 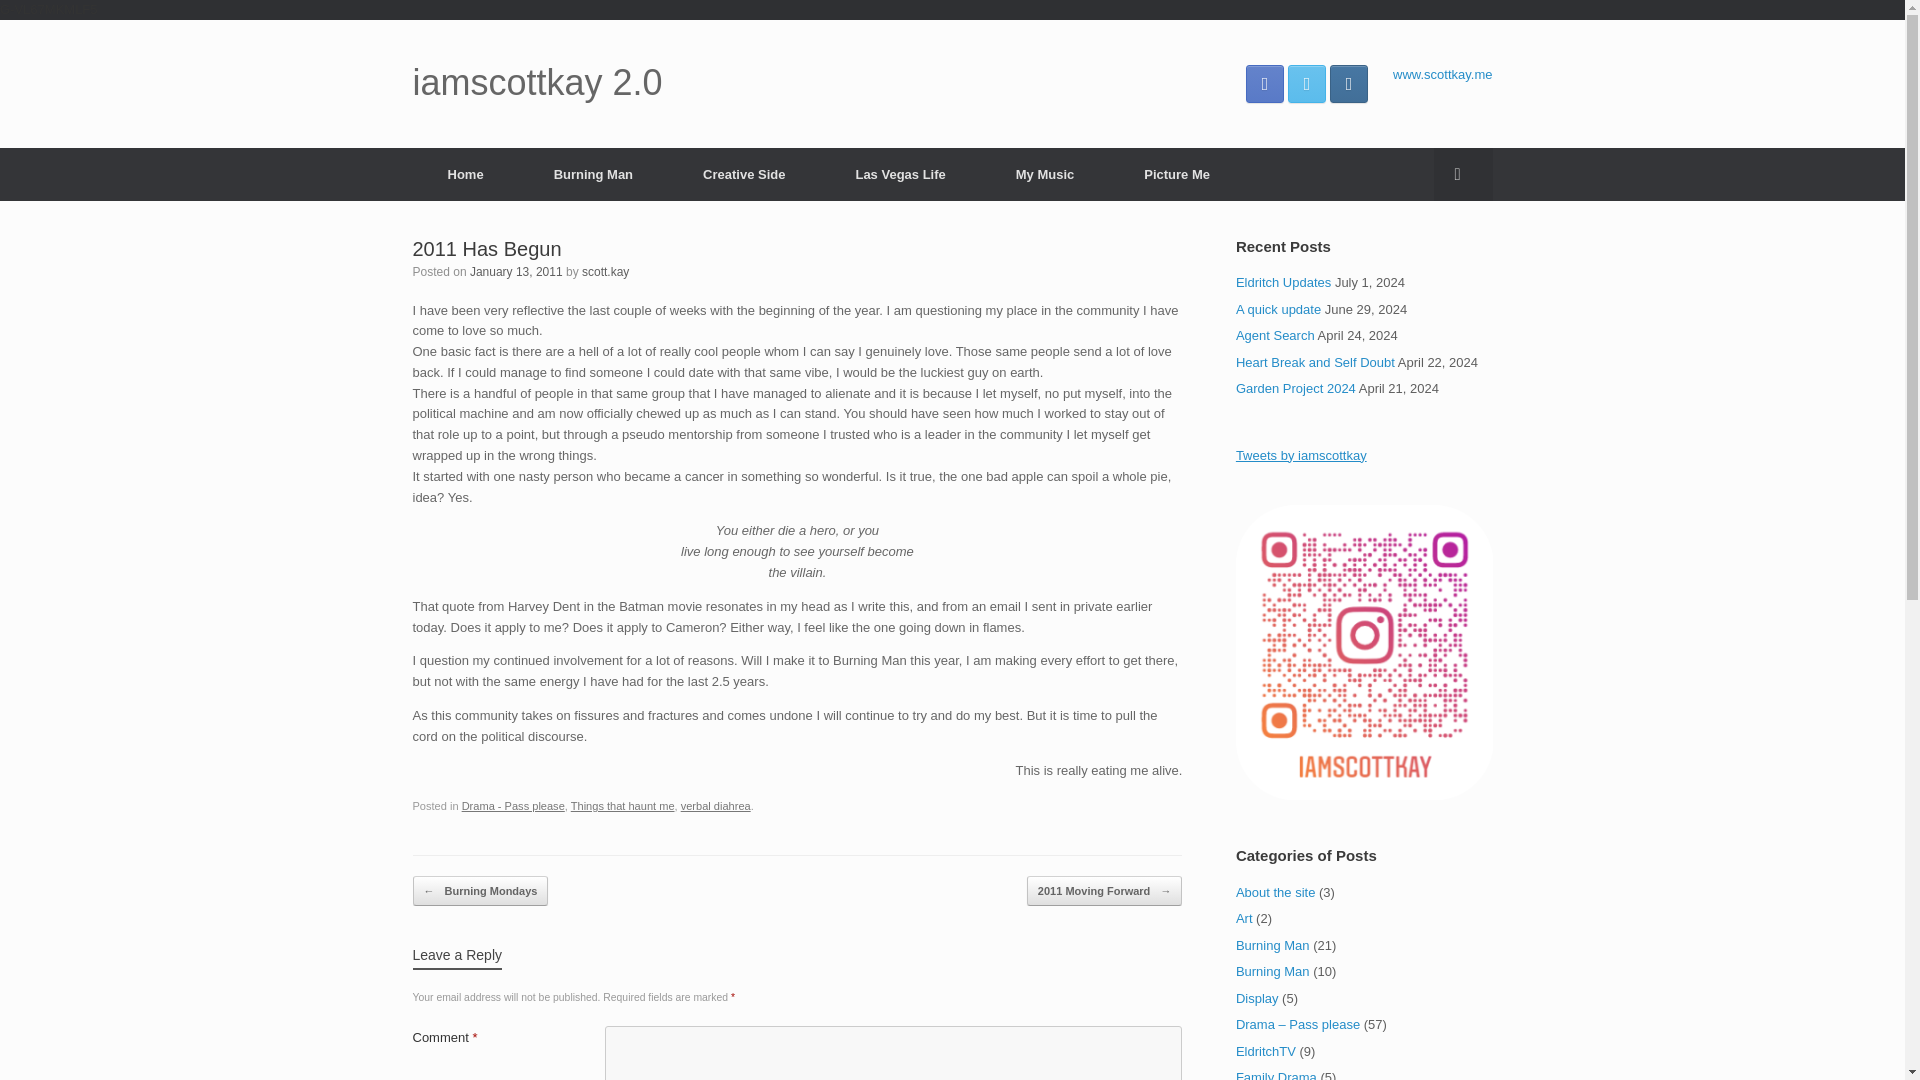 What do you see at coordinates (1276, 336) in the screenshot?
I see `Agent Search` at bounding box center [1276, 336].